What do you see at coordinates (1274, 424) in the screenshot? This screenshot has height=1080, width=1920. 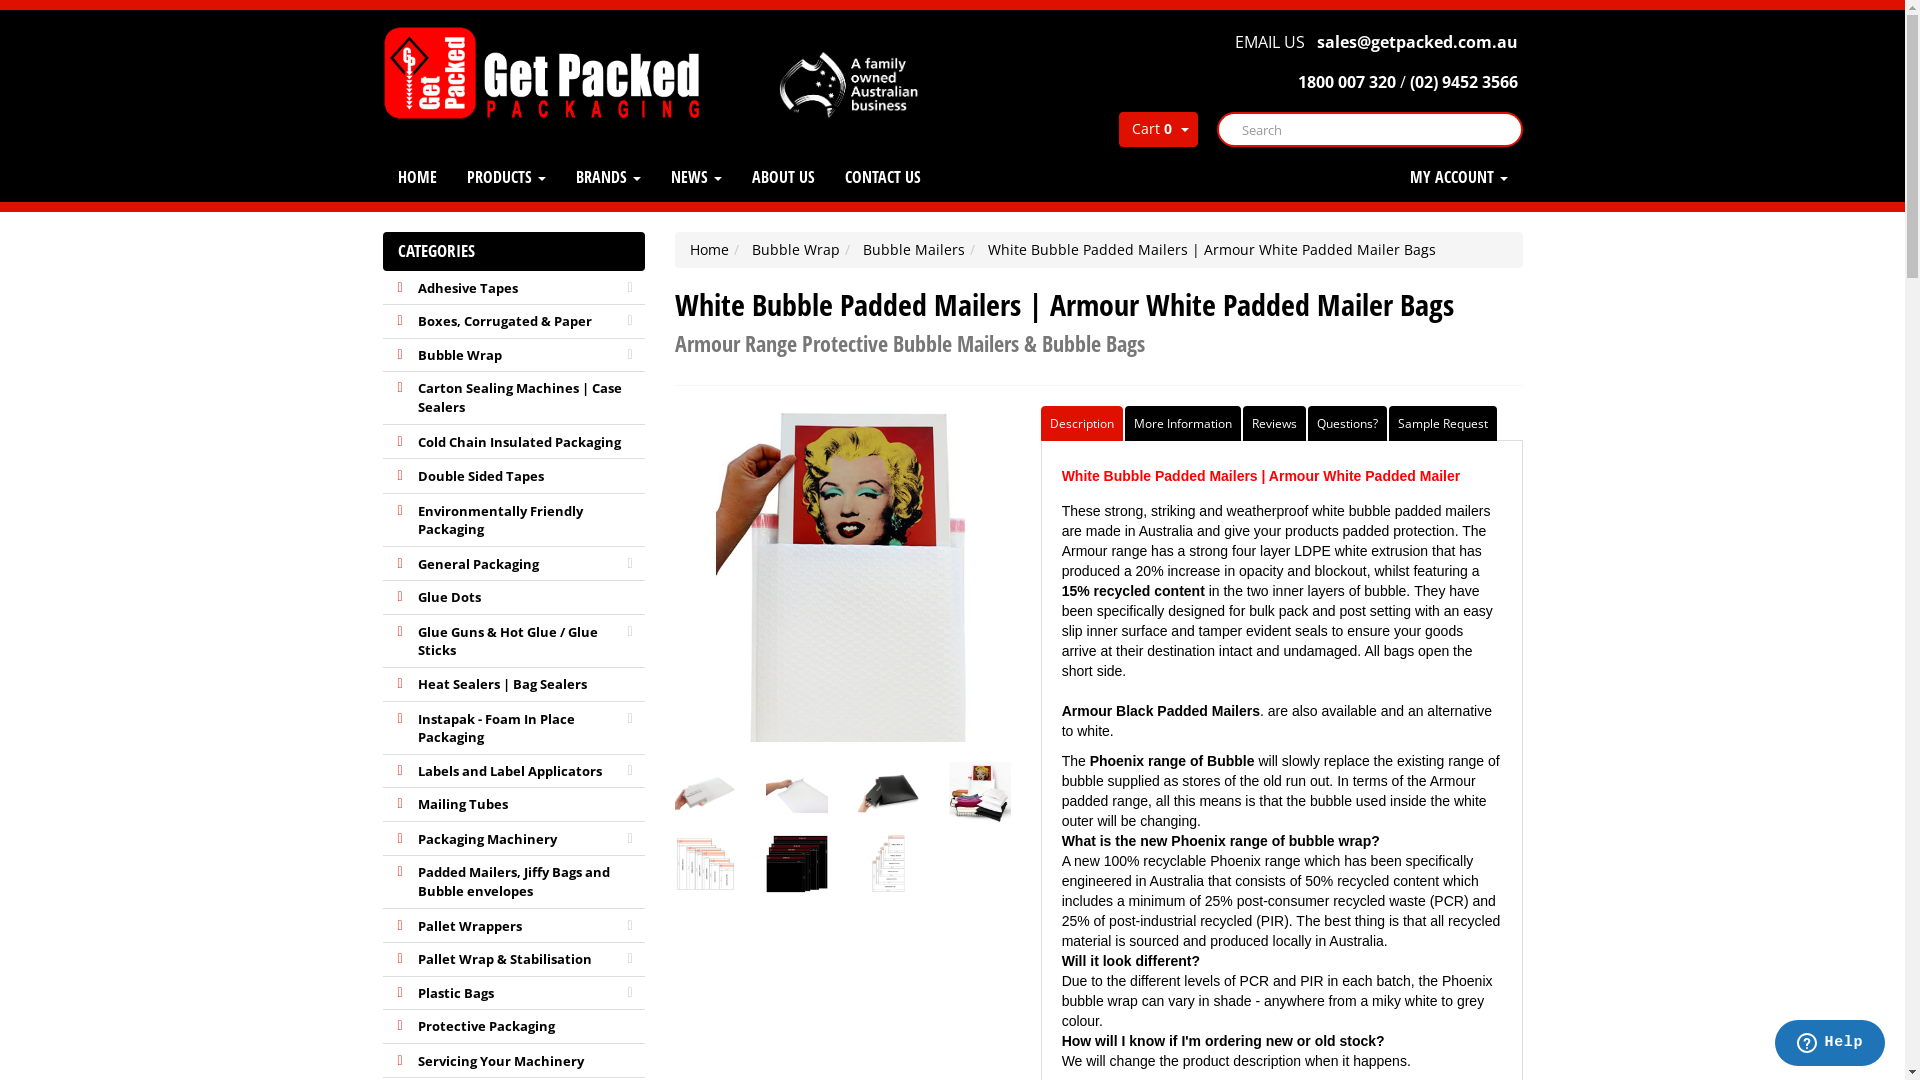 I see `Reviews` at bounding box center [1274, 424].